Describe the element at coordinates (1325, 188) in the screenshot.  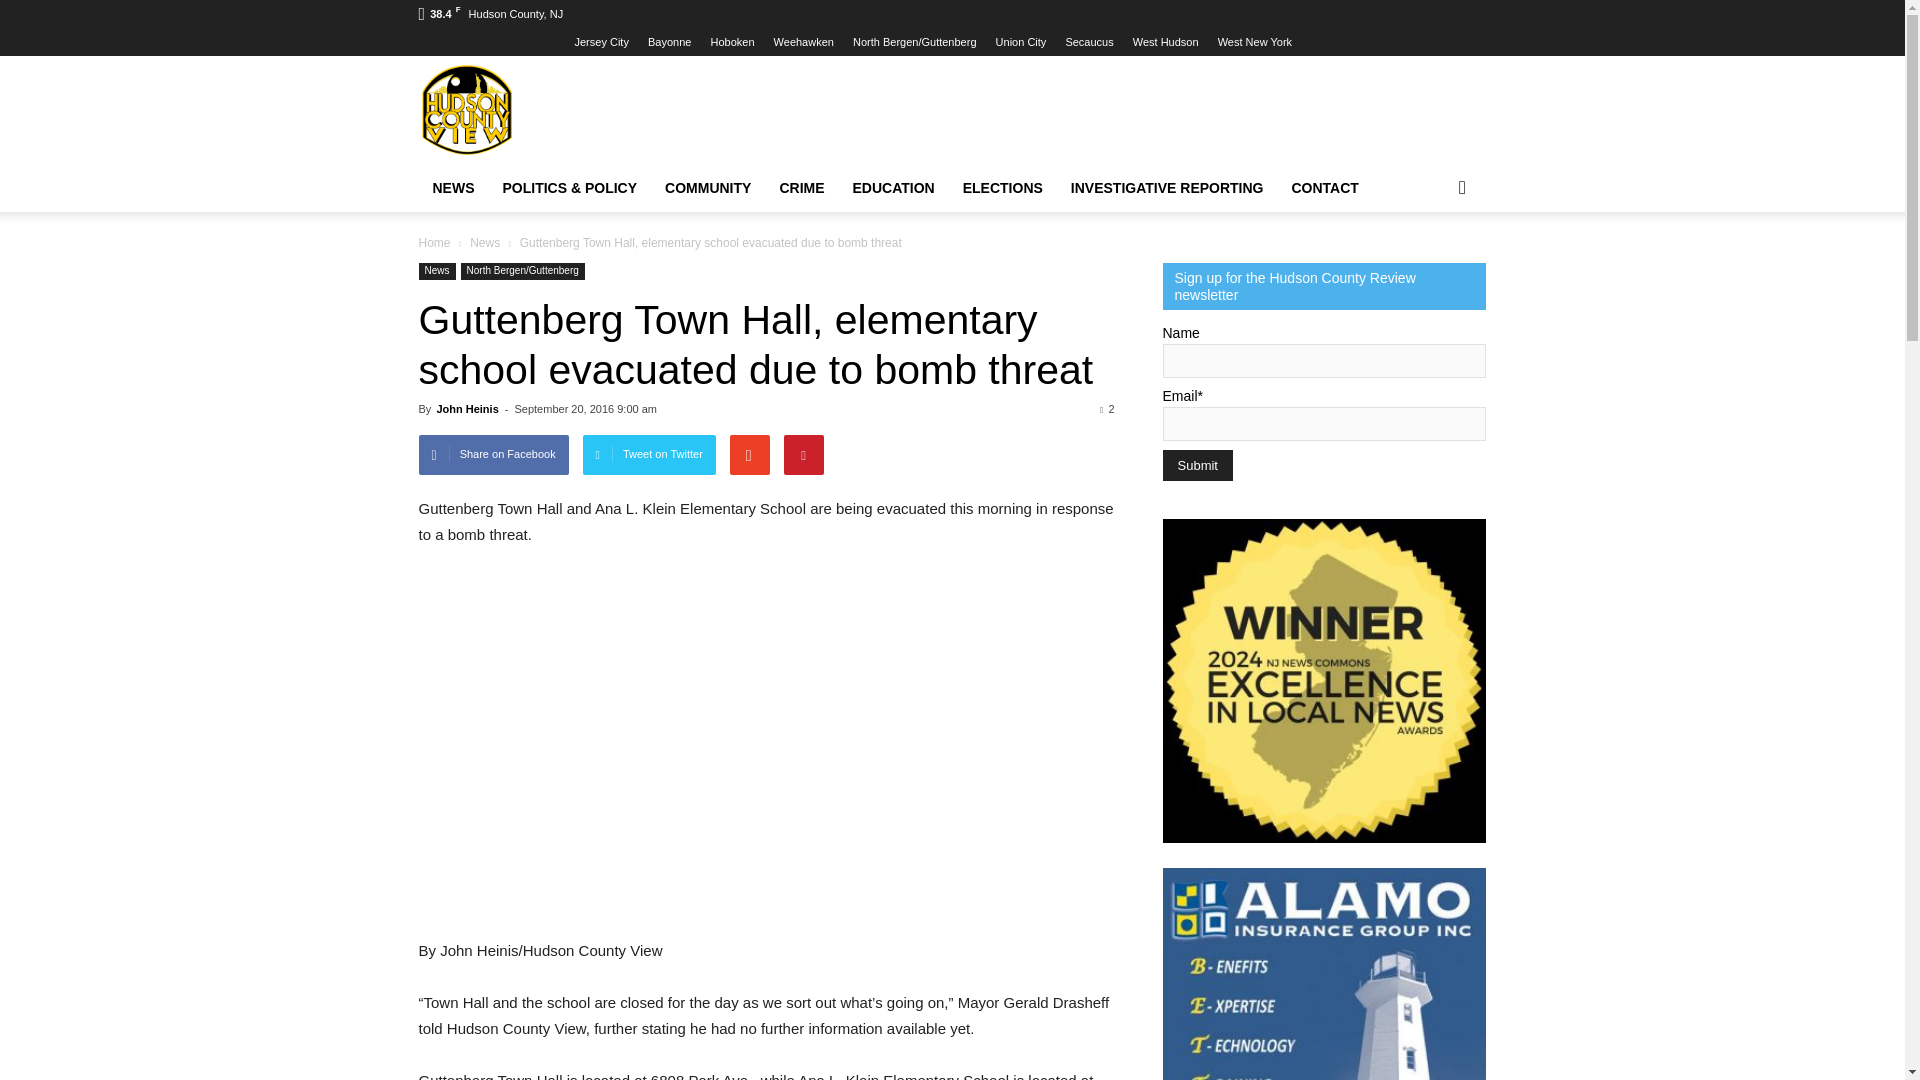
I see `CONTACT` at that location.